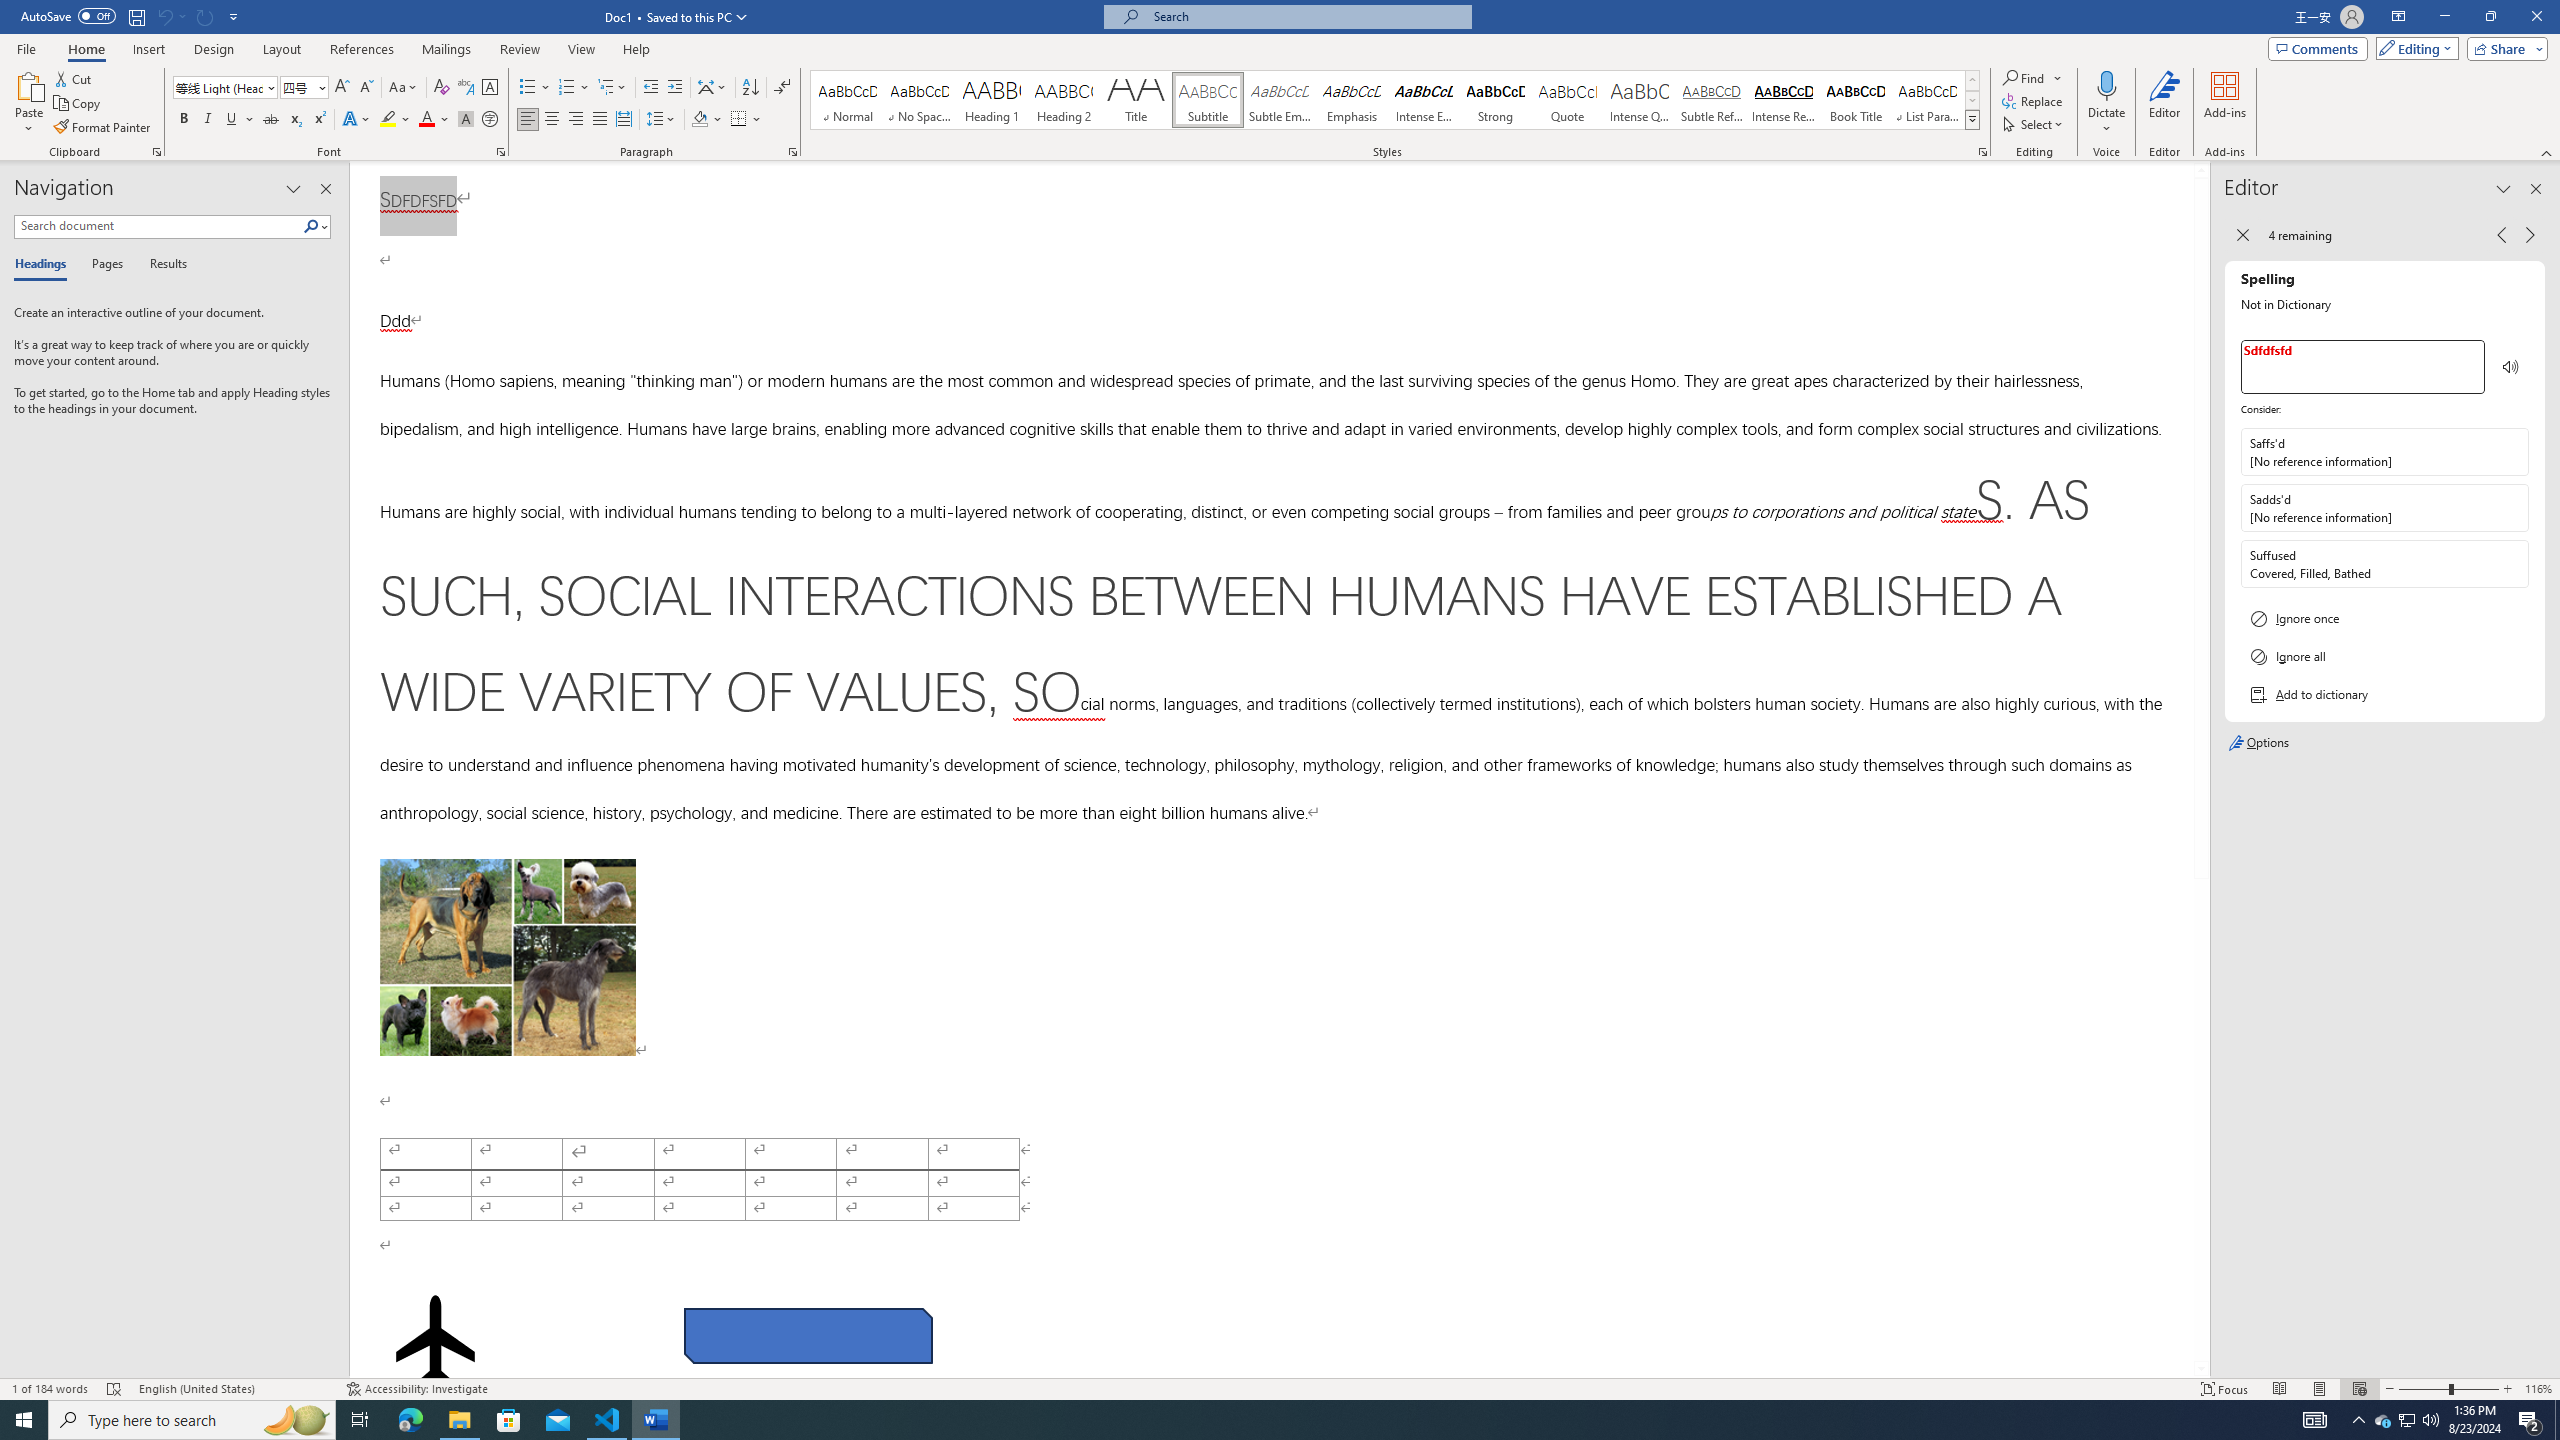 Image resolution: width=2560 pixels, height=1440 pixels. I want to click on Font Size, so click(298, 86).